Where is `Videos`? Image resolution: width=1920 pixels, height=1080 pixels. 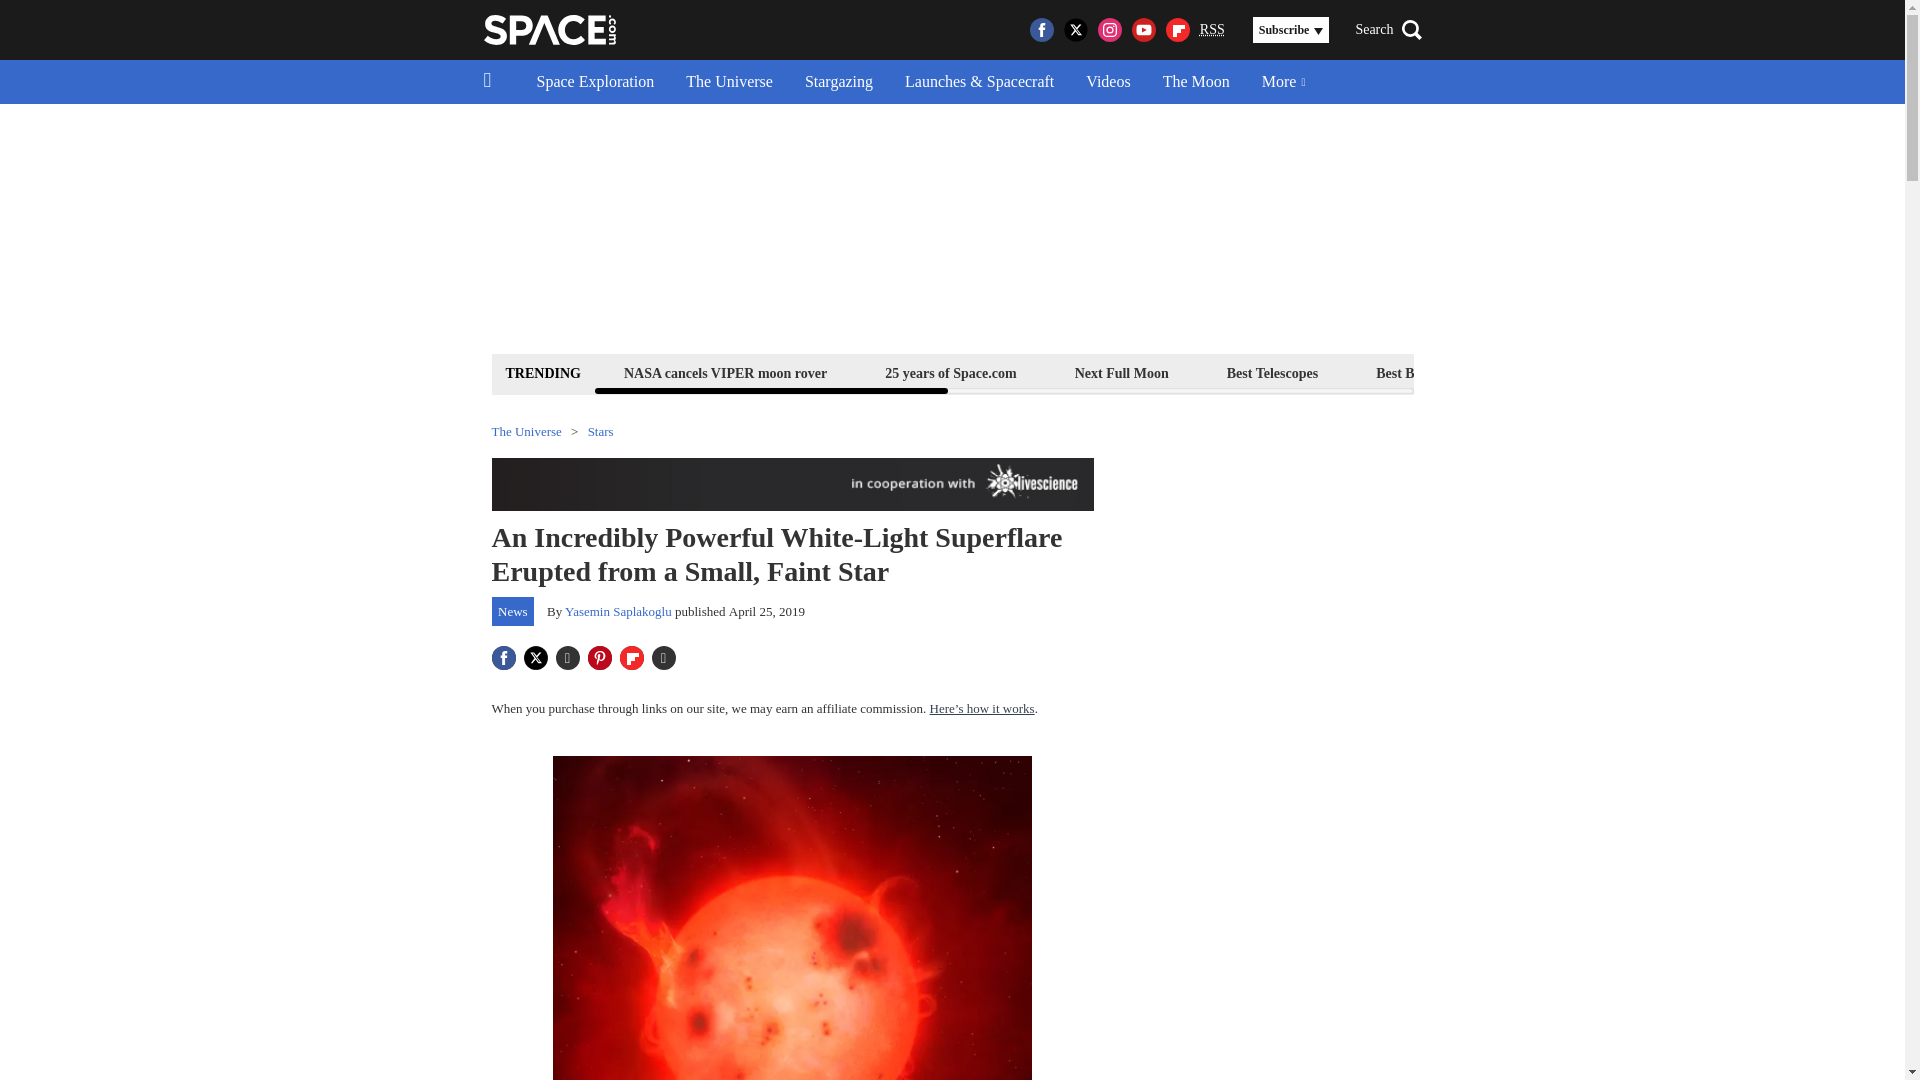
Videos is located at coordinates (1108, 82).